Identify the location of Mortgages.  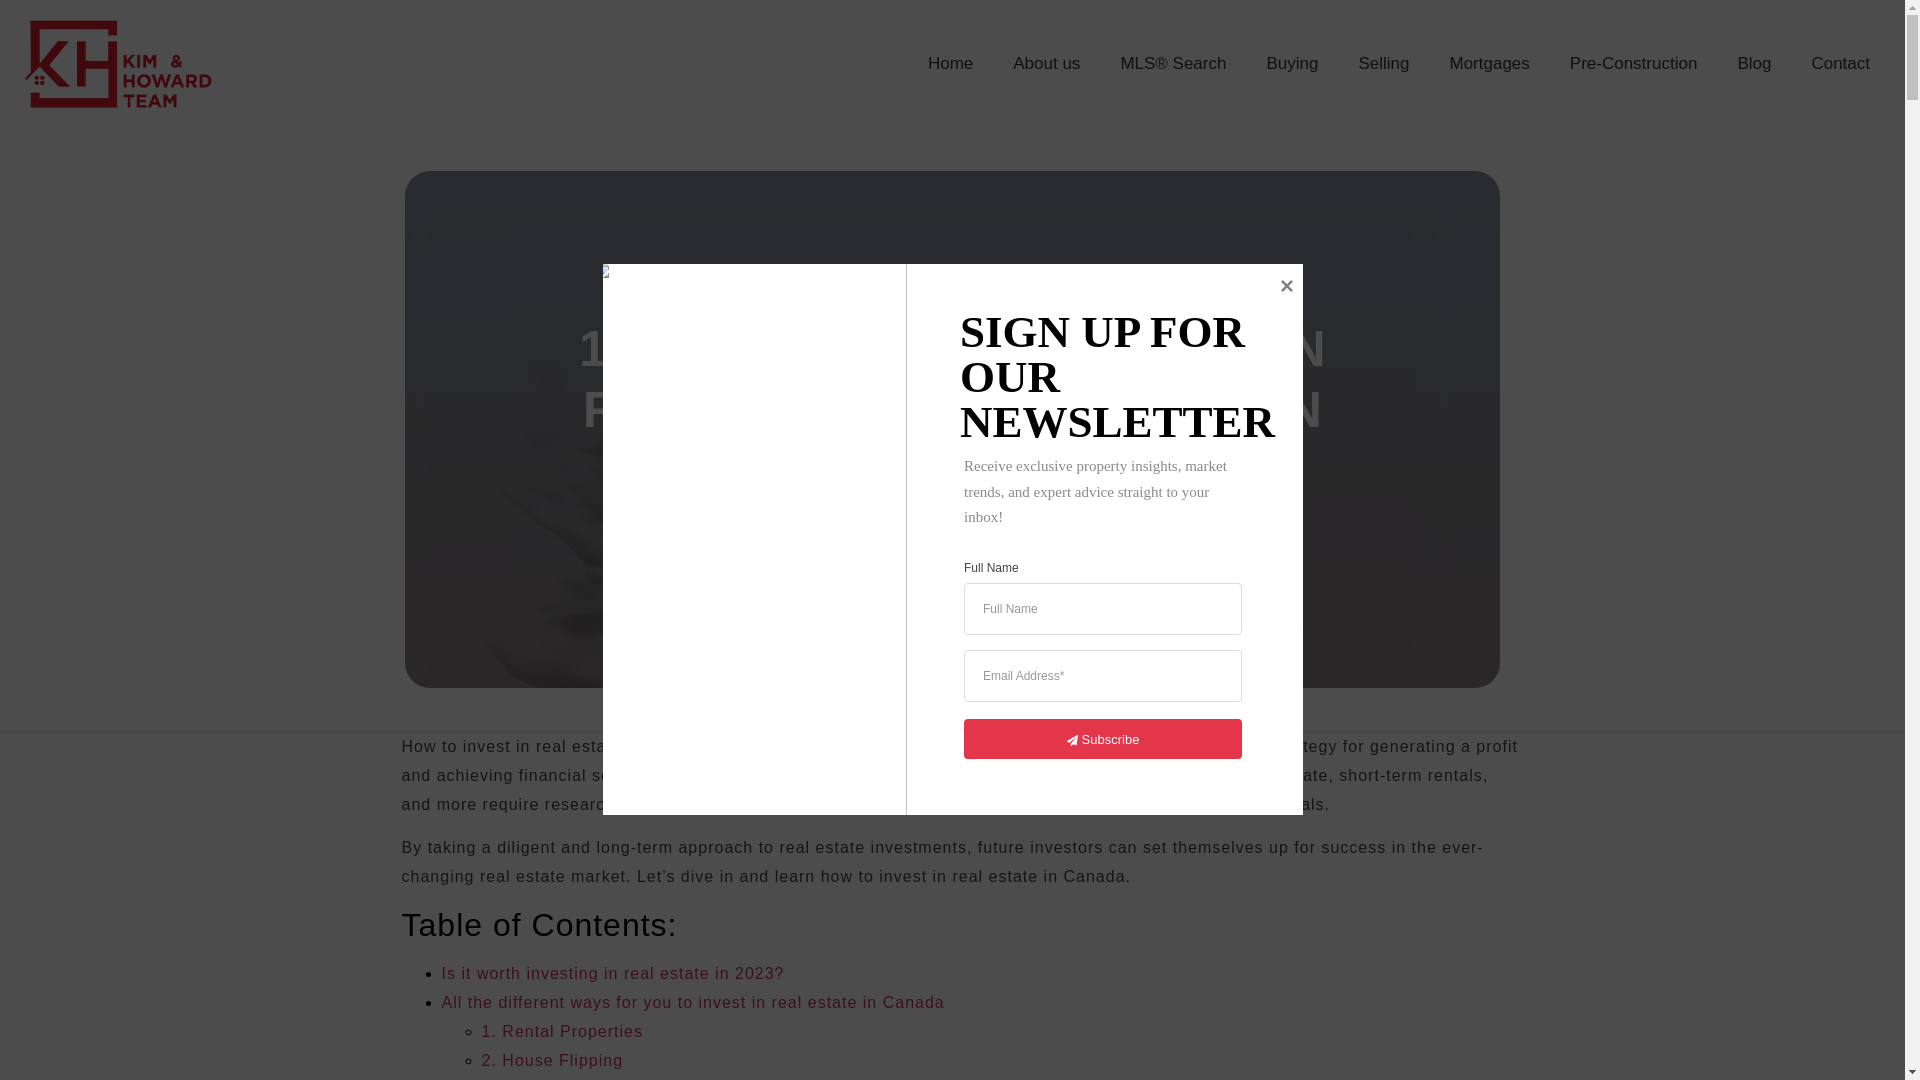
(1488, 64).